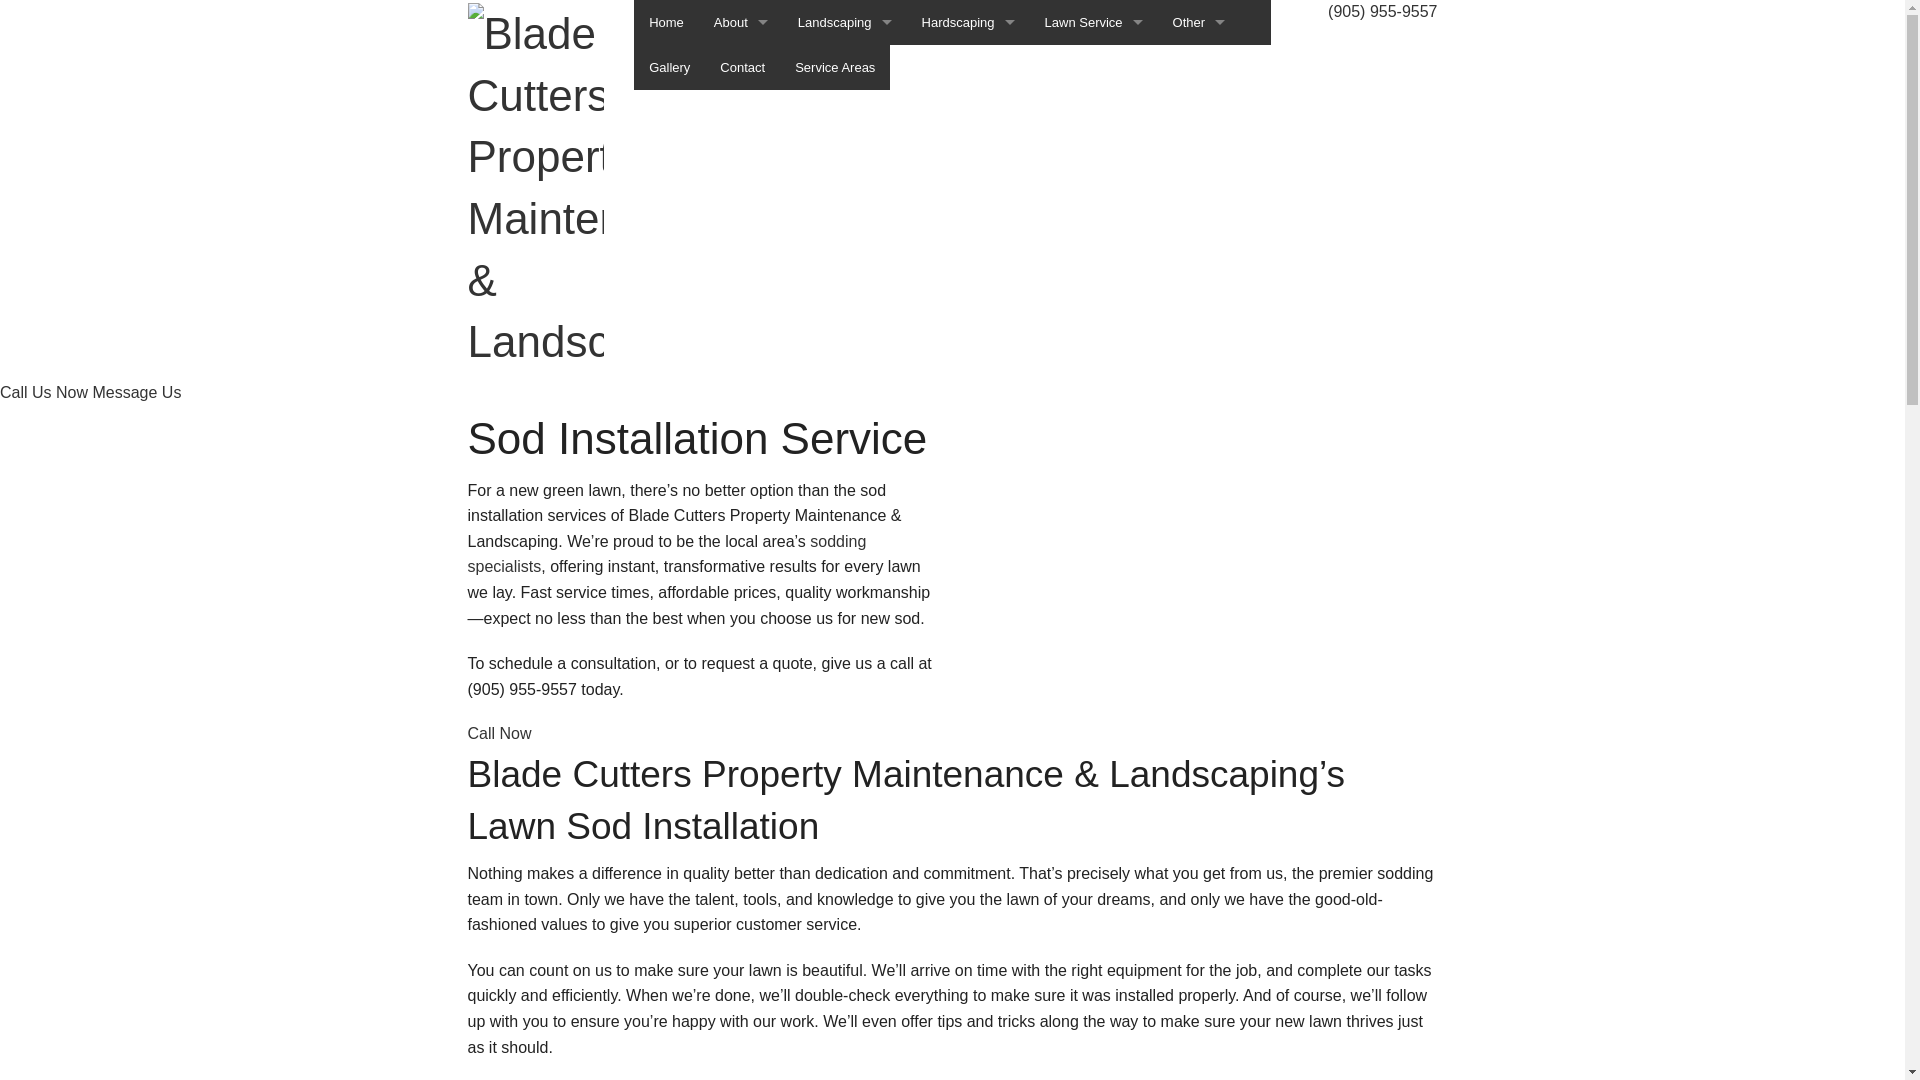 The height and width of the screenshot is (1080, 1920). I want to click on Hardscaping, so click(968, 22).